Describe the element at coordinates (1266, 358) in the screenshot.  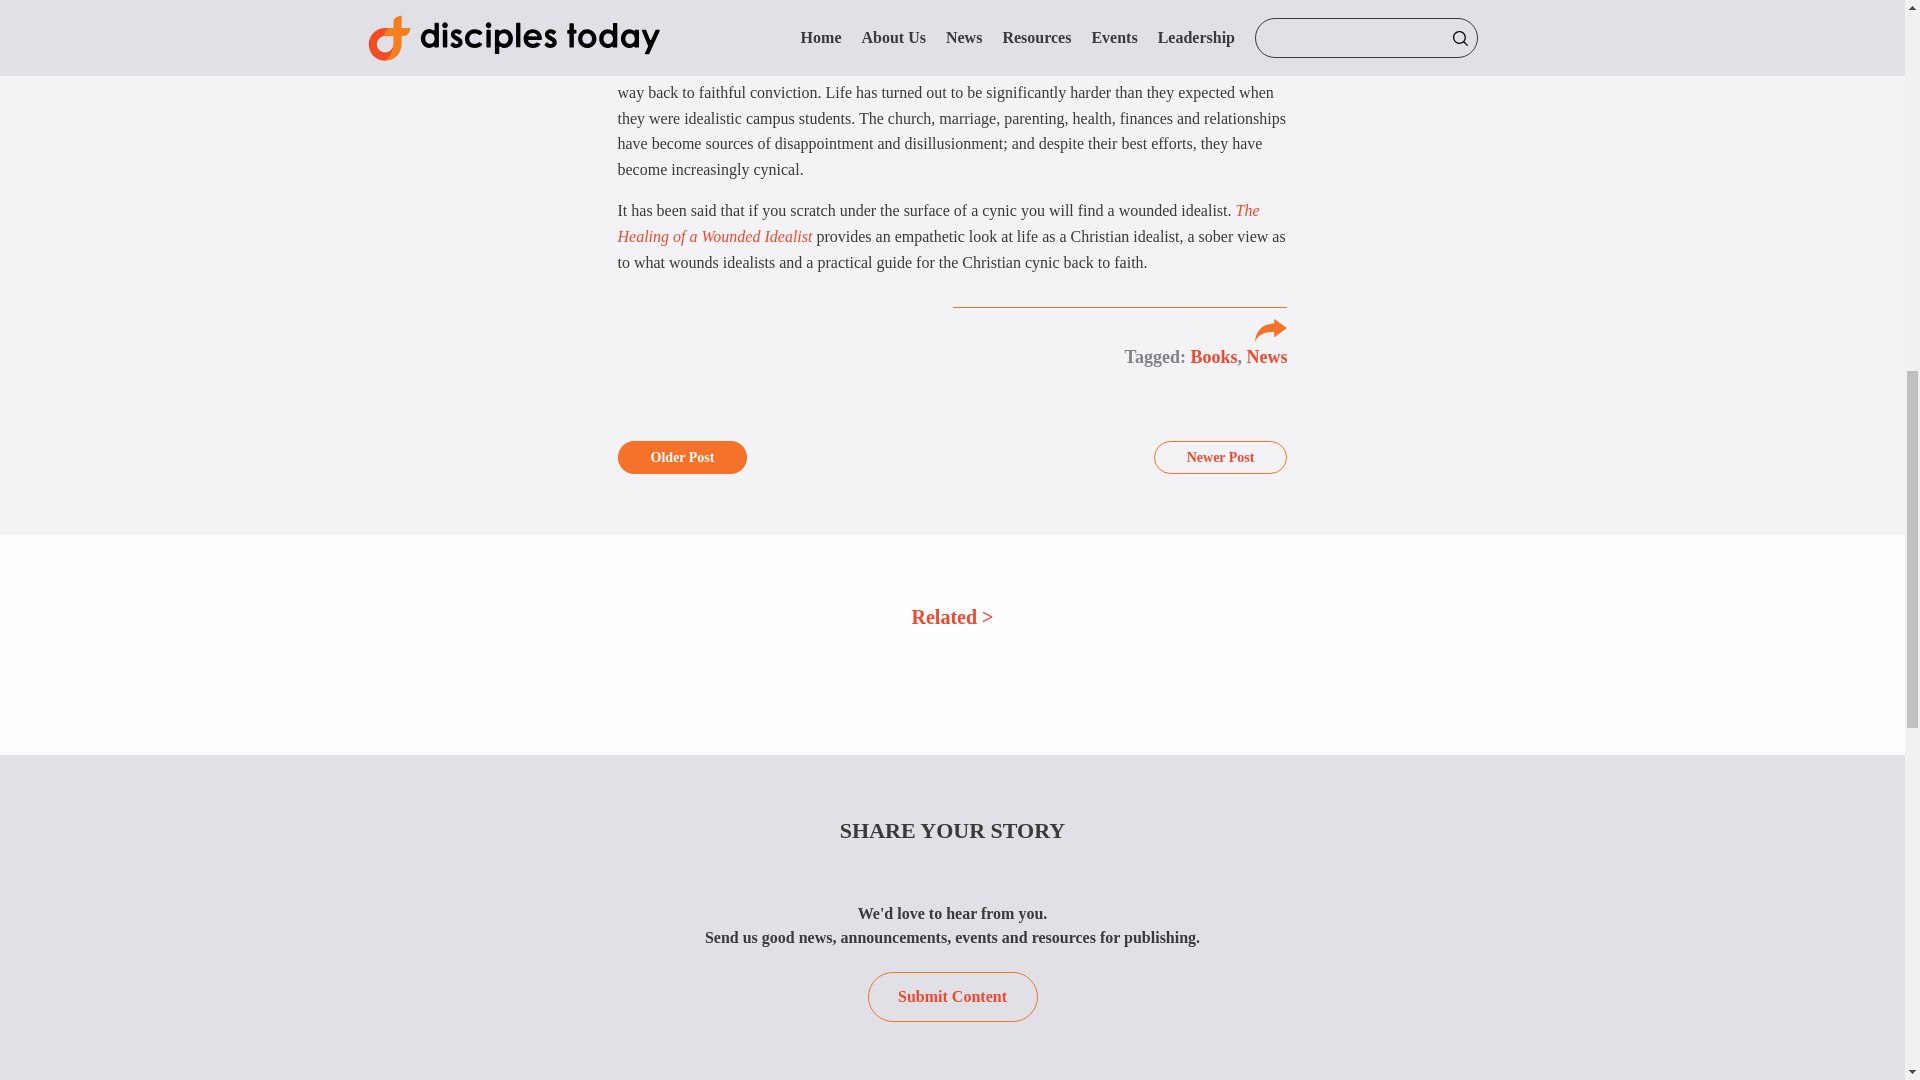
I see `News` at that location.